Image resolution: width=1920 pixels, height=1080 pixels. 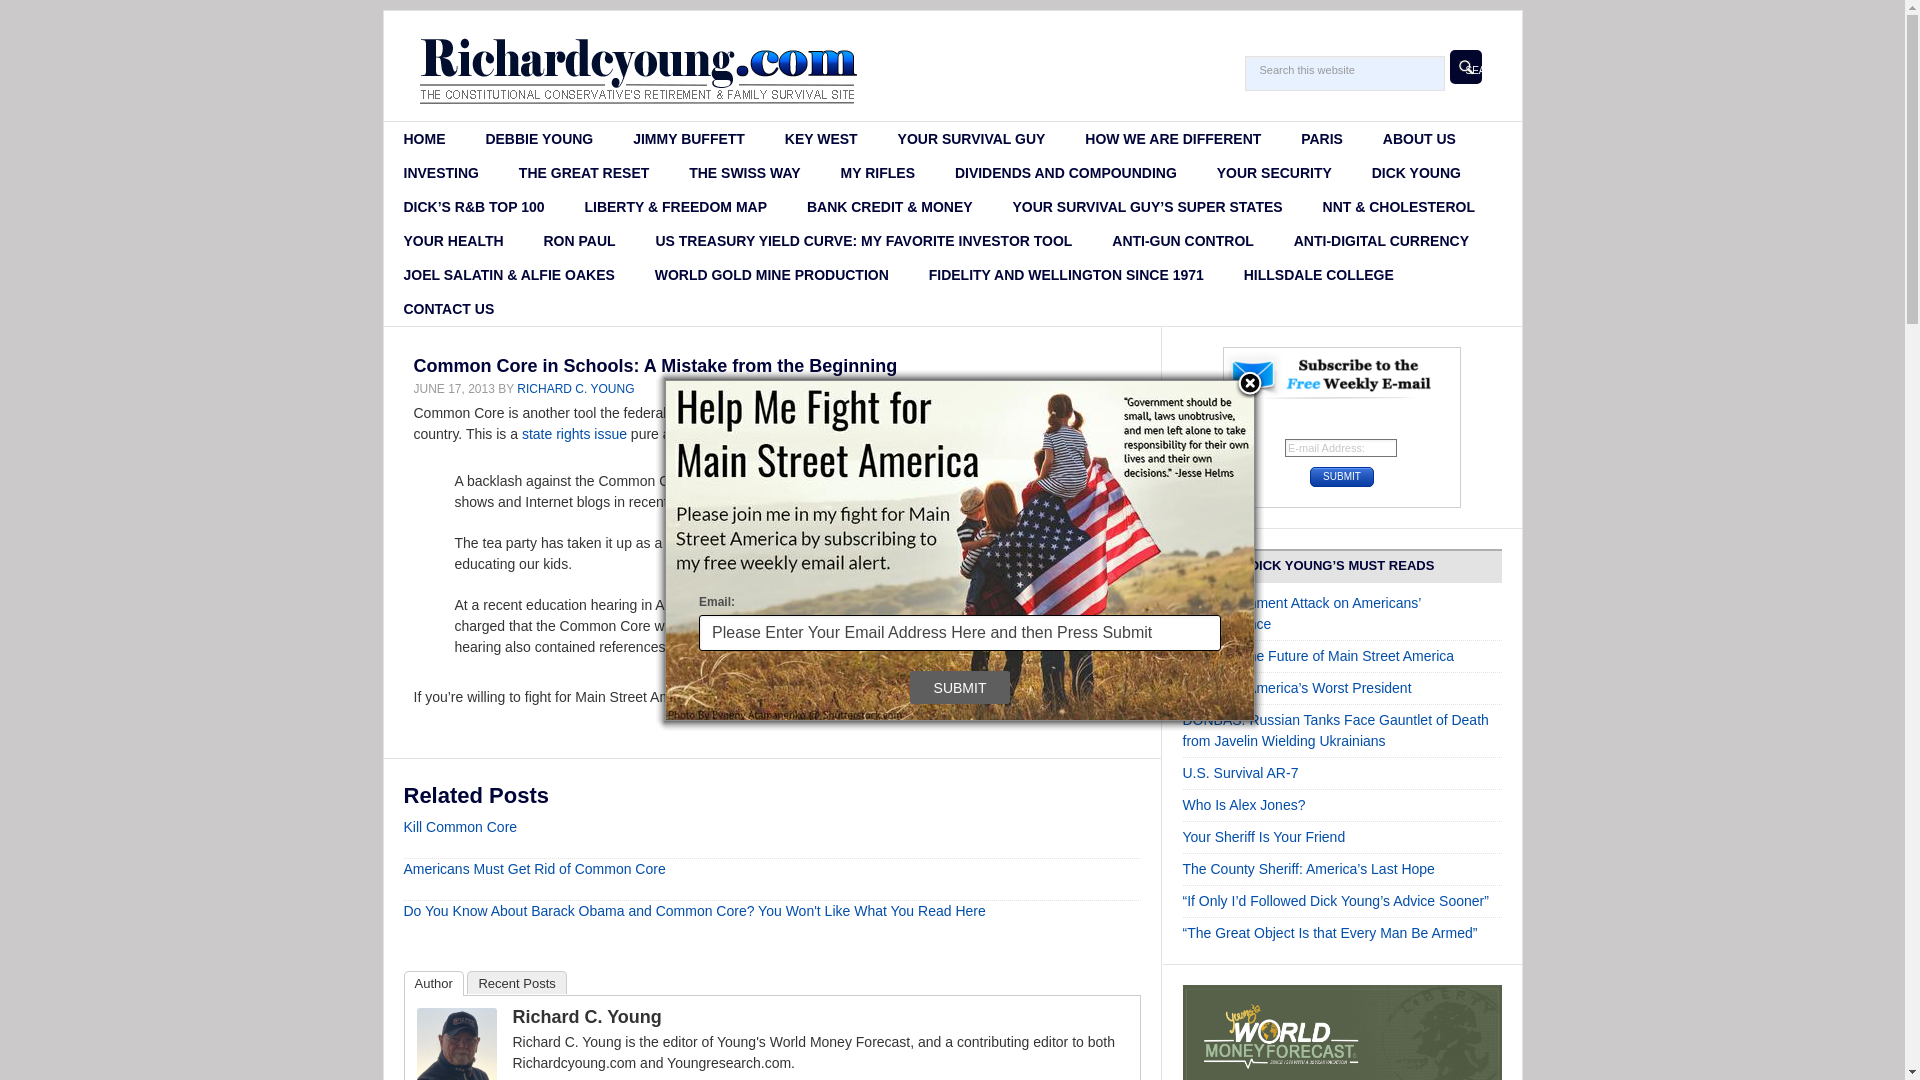 I want to click on DEBBIE YOUNG, so click(x=538, y=138).